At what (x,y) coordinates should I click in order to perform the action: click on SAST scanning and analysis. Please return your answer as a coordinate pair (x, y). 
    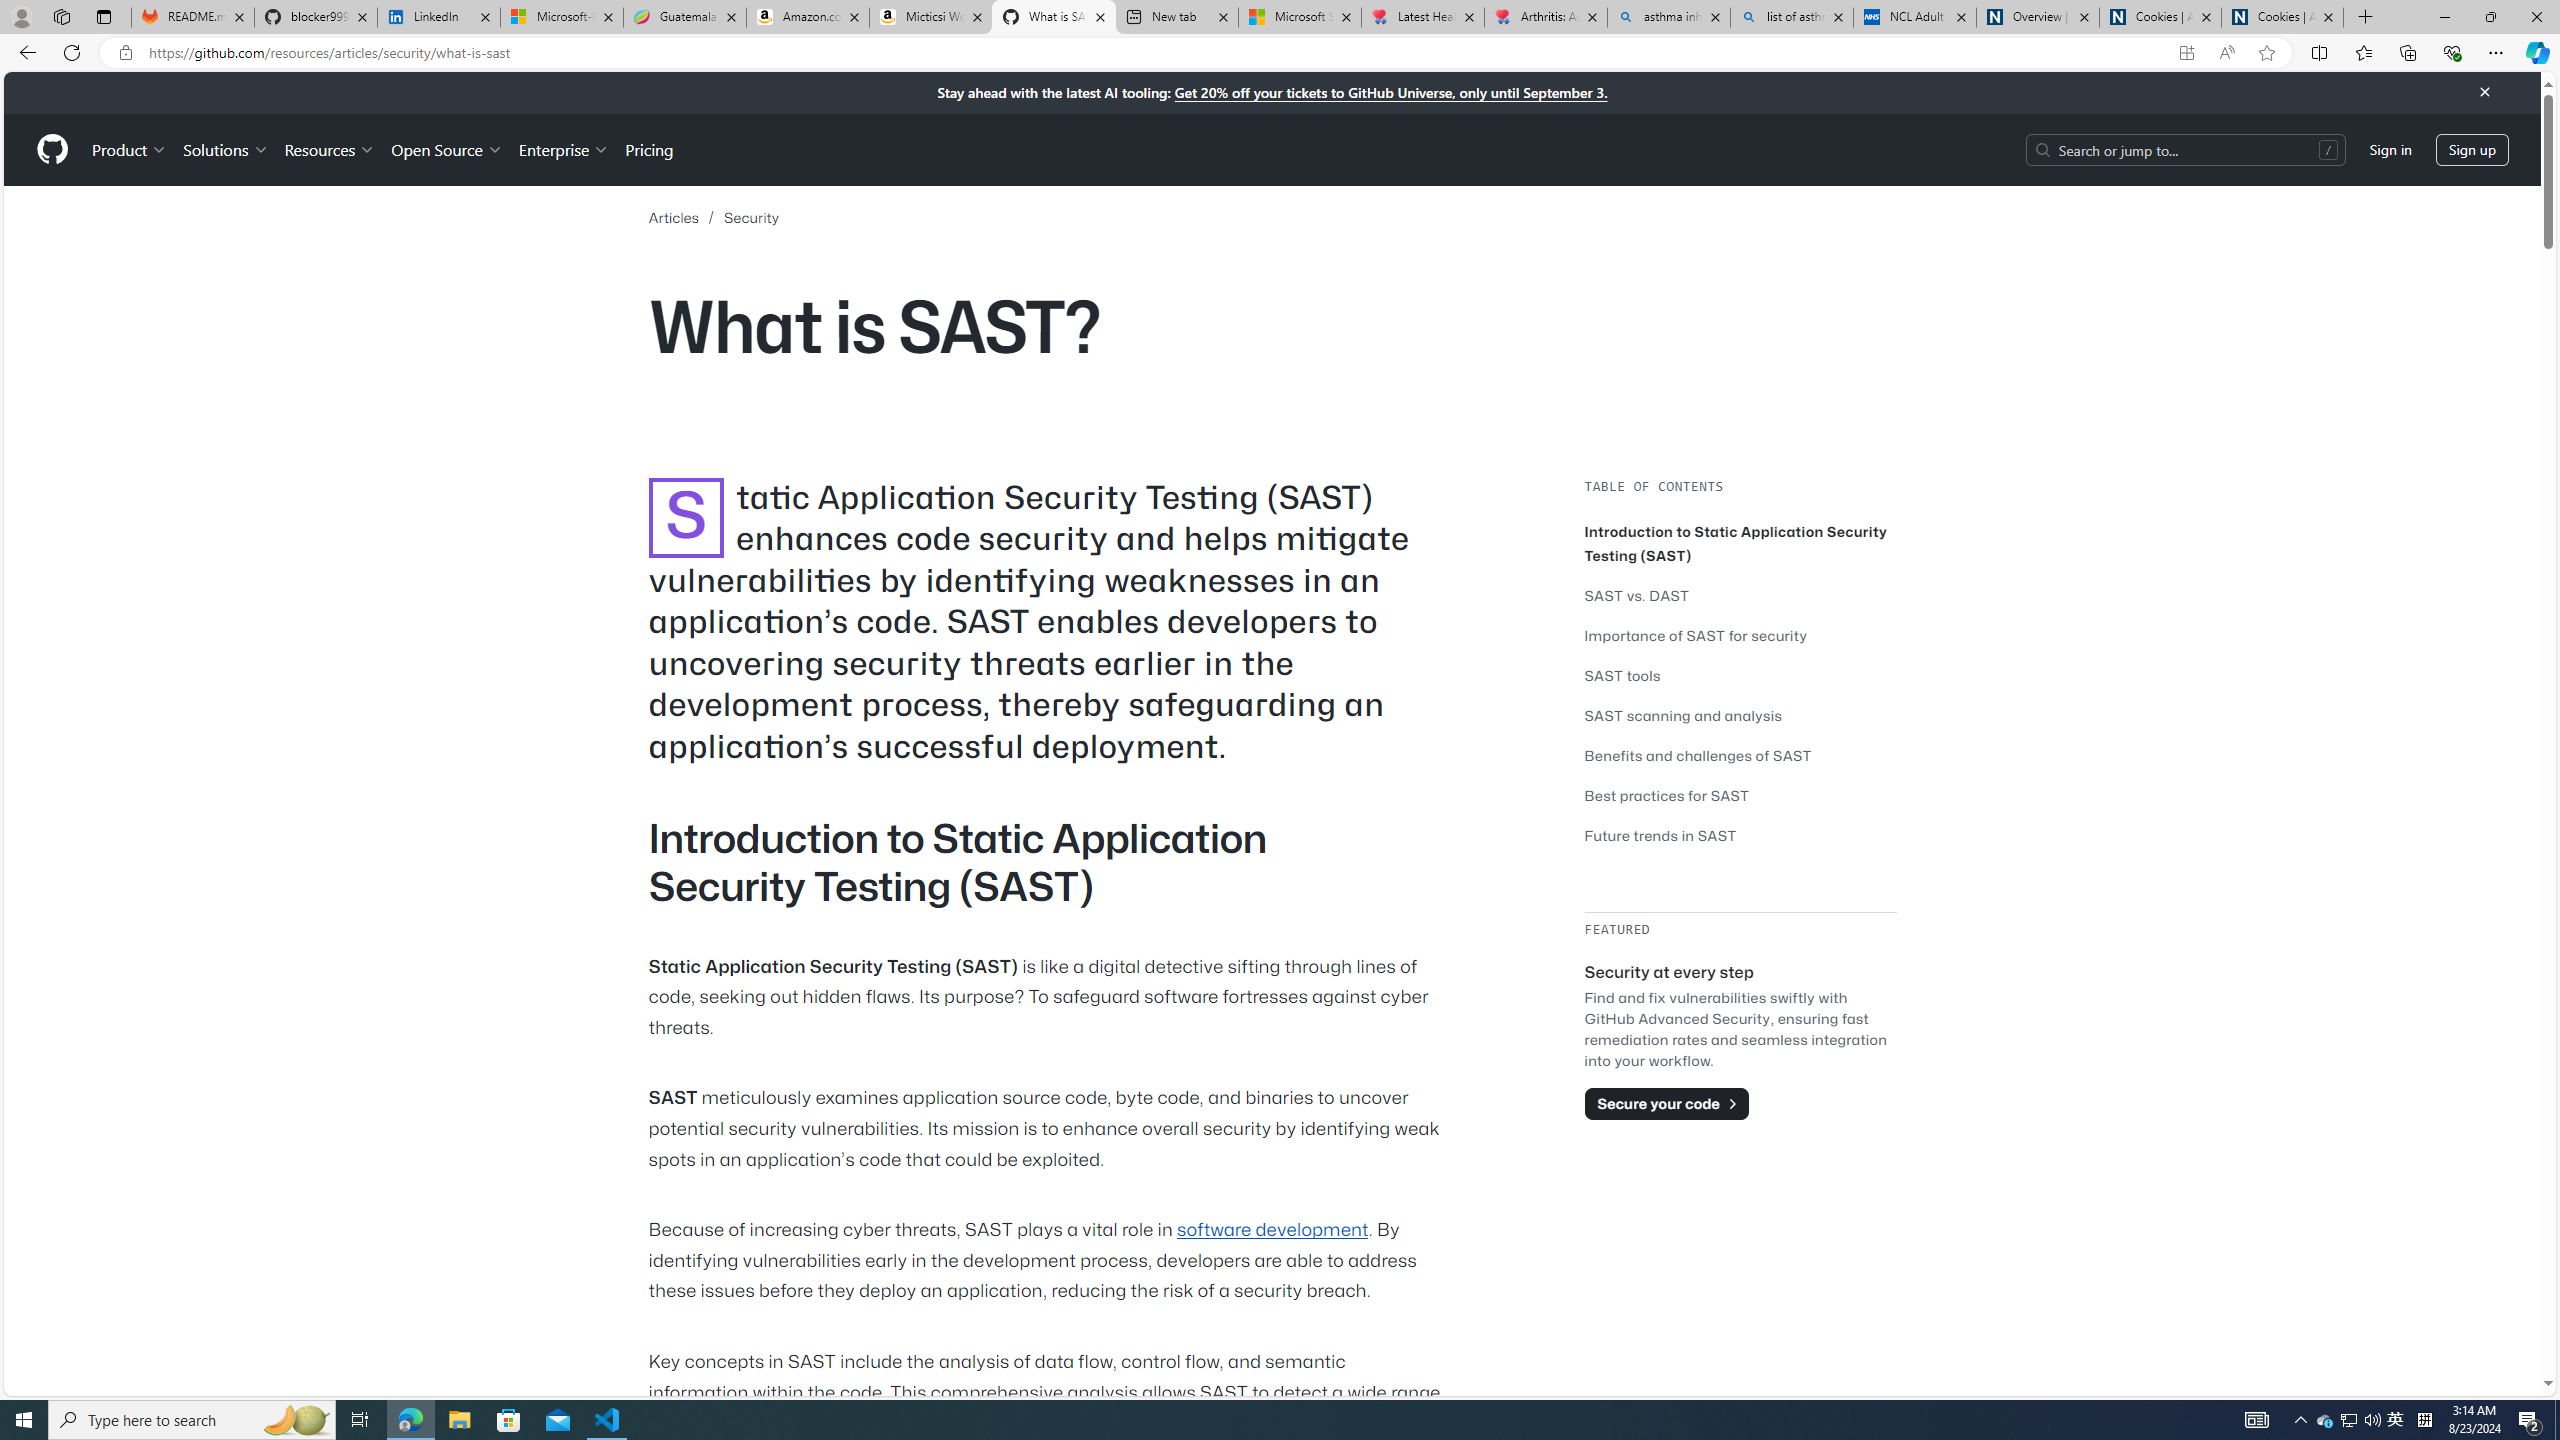
    Looking at the image, I should click on (1682, 716).